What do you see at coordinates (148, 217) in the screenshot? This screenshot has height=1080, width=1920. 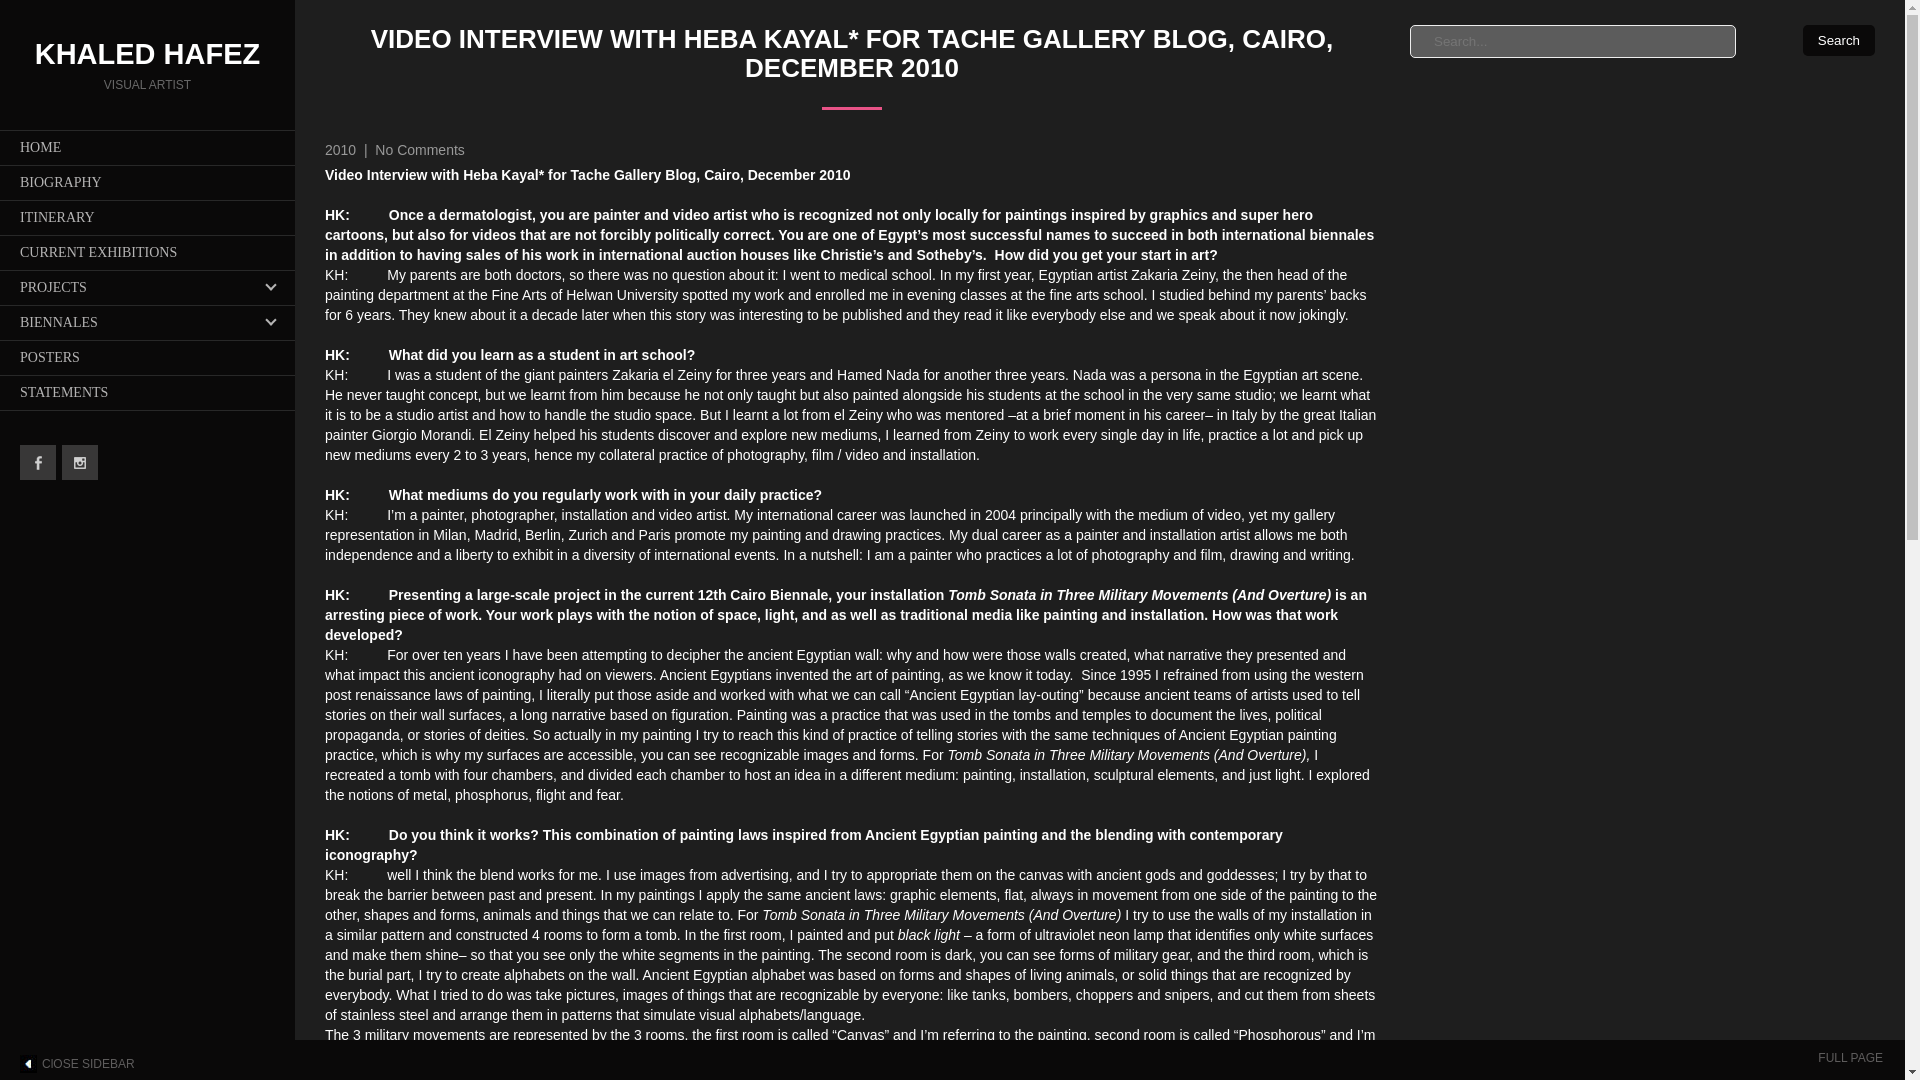 I see `ITINERARY` at bounding box center [148, 217].